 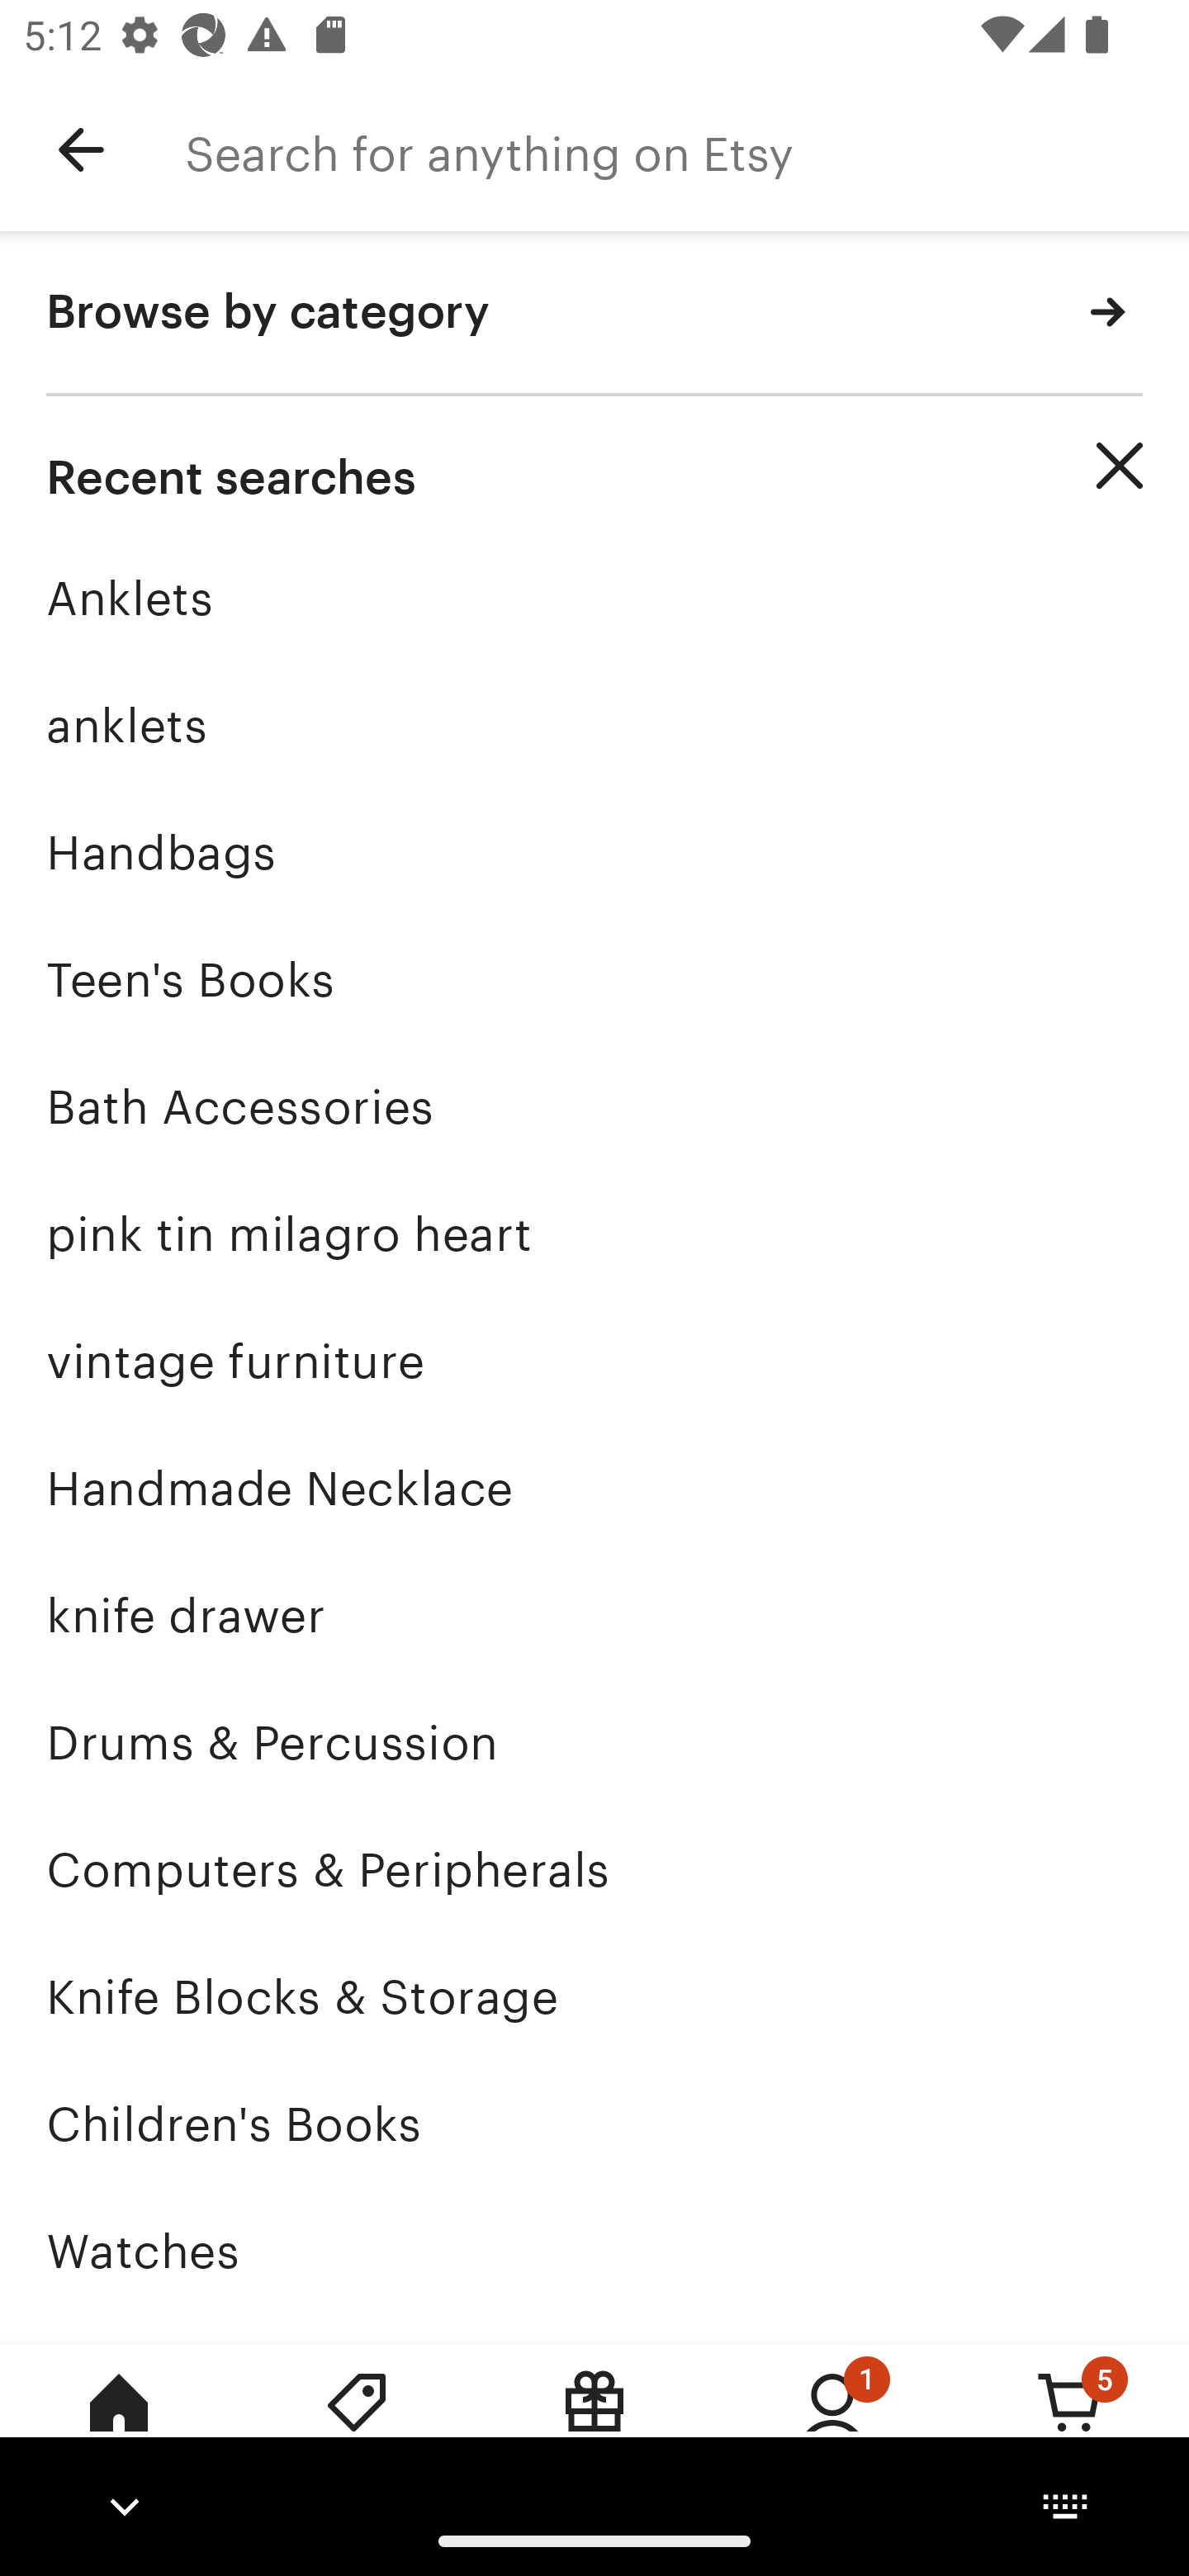 I want to click on vintage furniture, so click(x=594, y=1361).